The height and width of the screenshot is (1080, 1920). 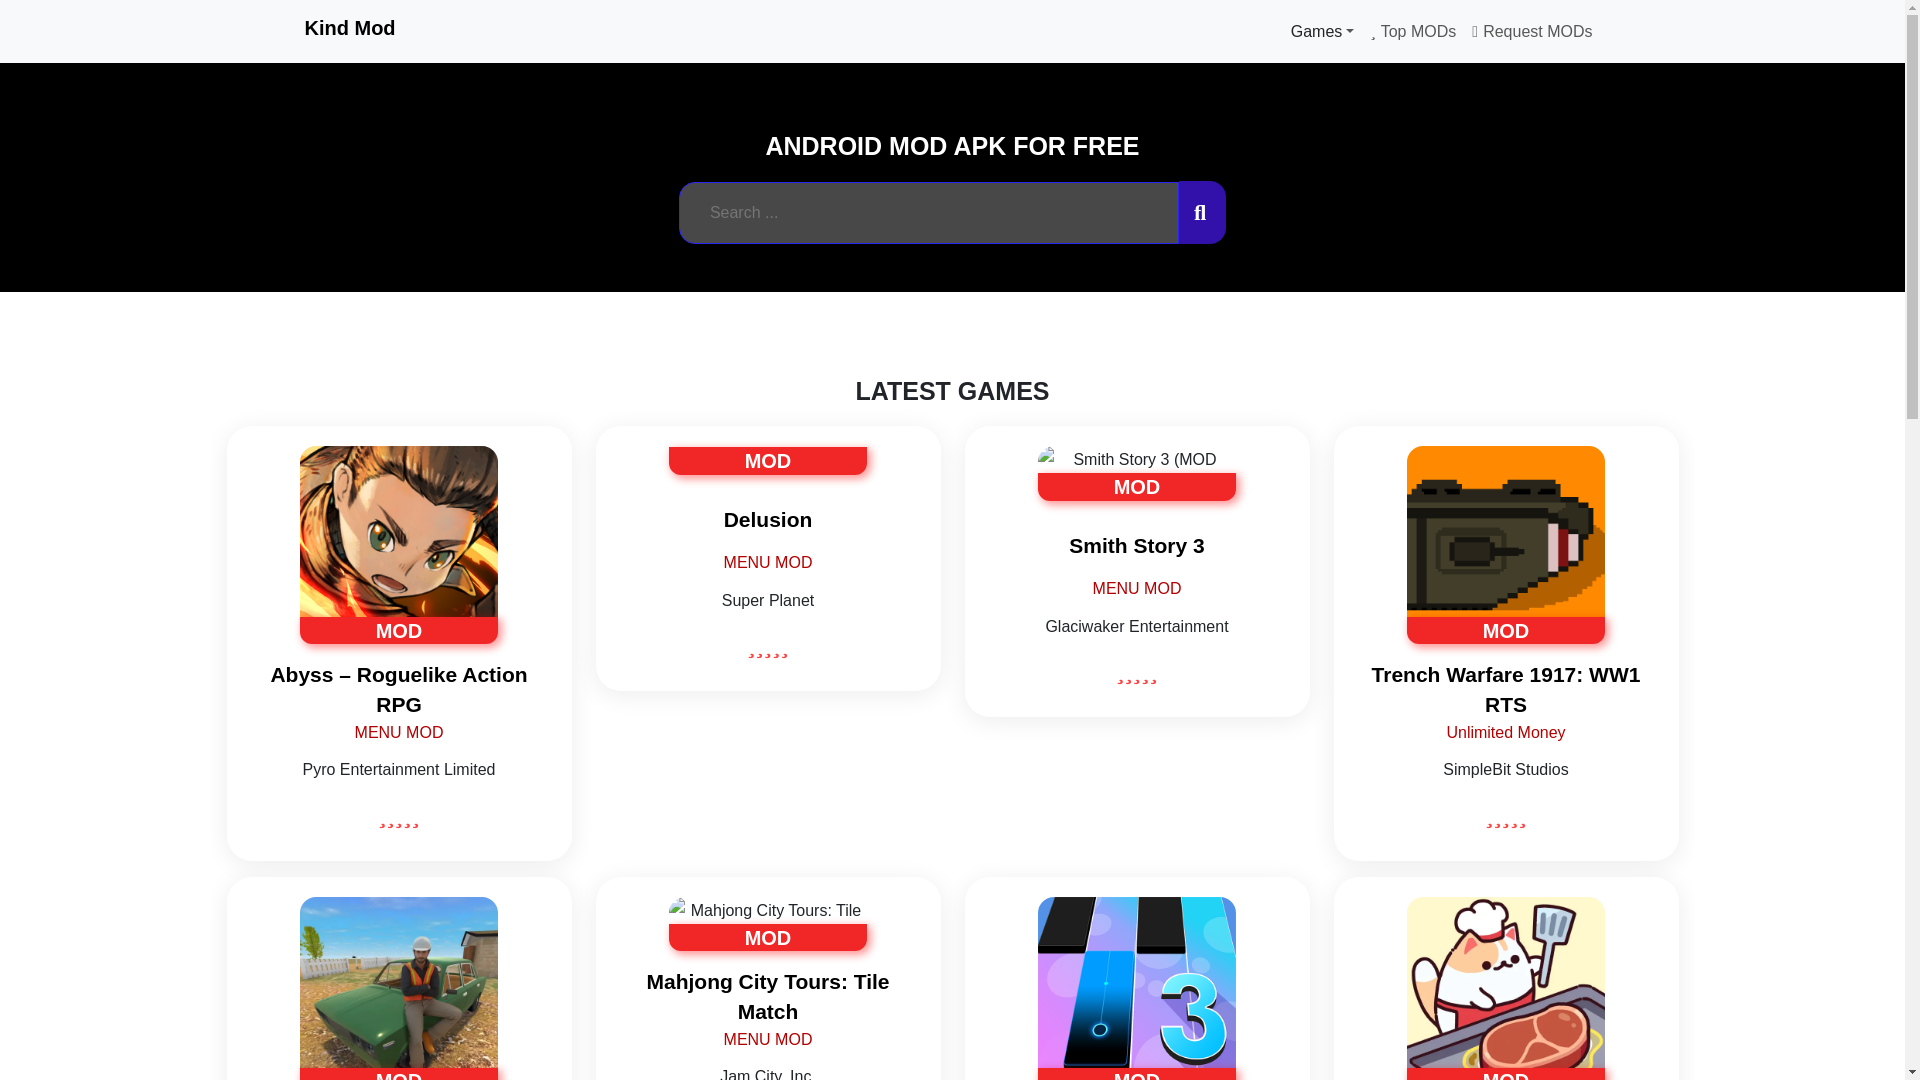 I want to click on Kind Mod, so click(x=349, y=28).